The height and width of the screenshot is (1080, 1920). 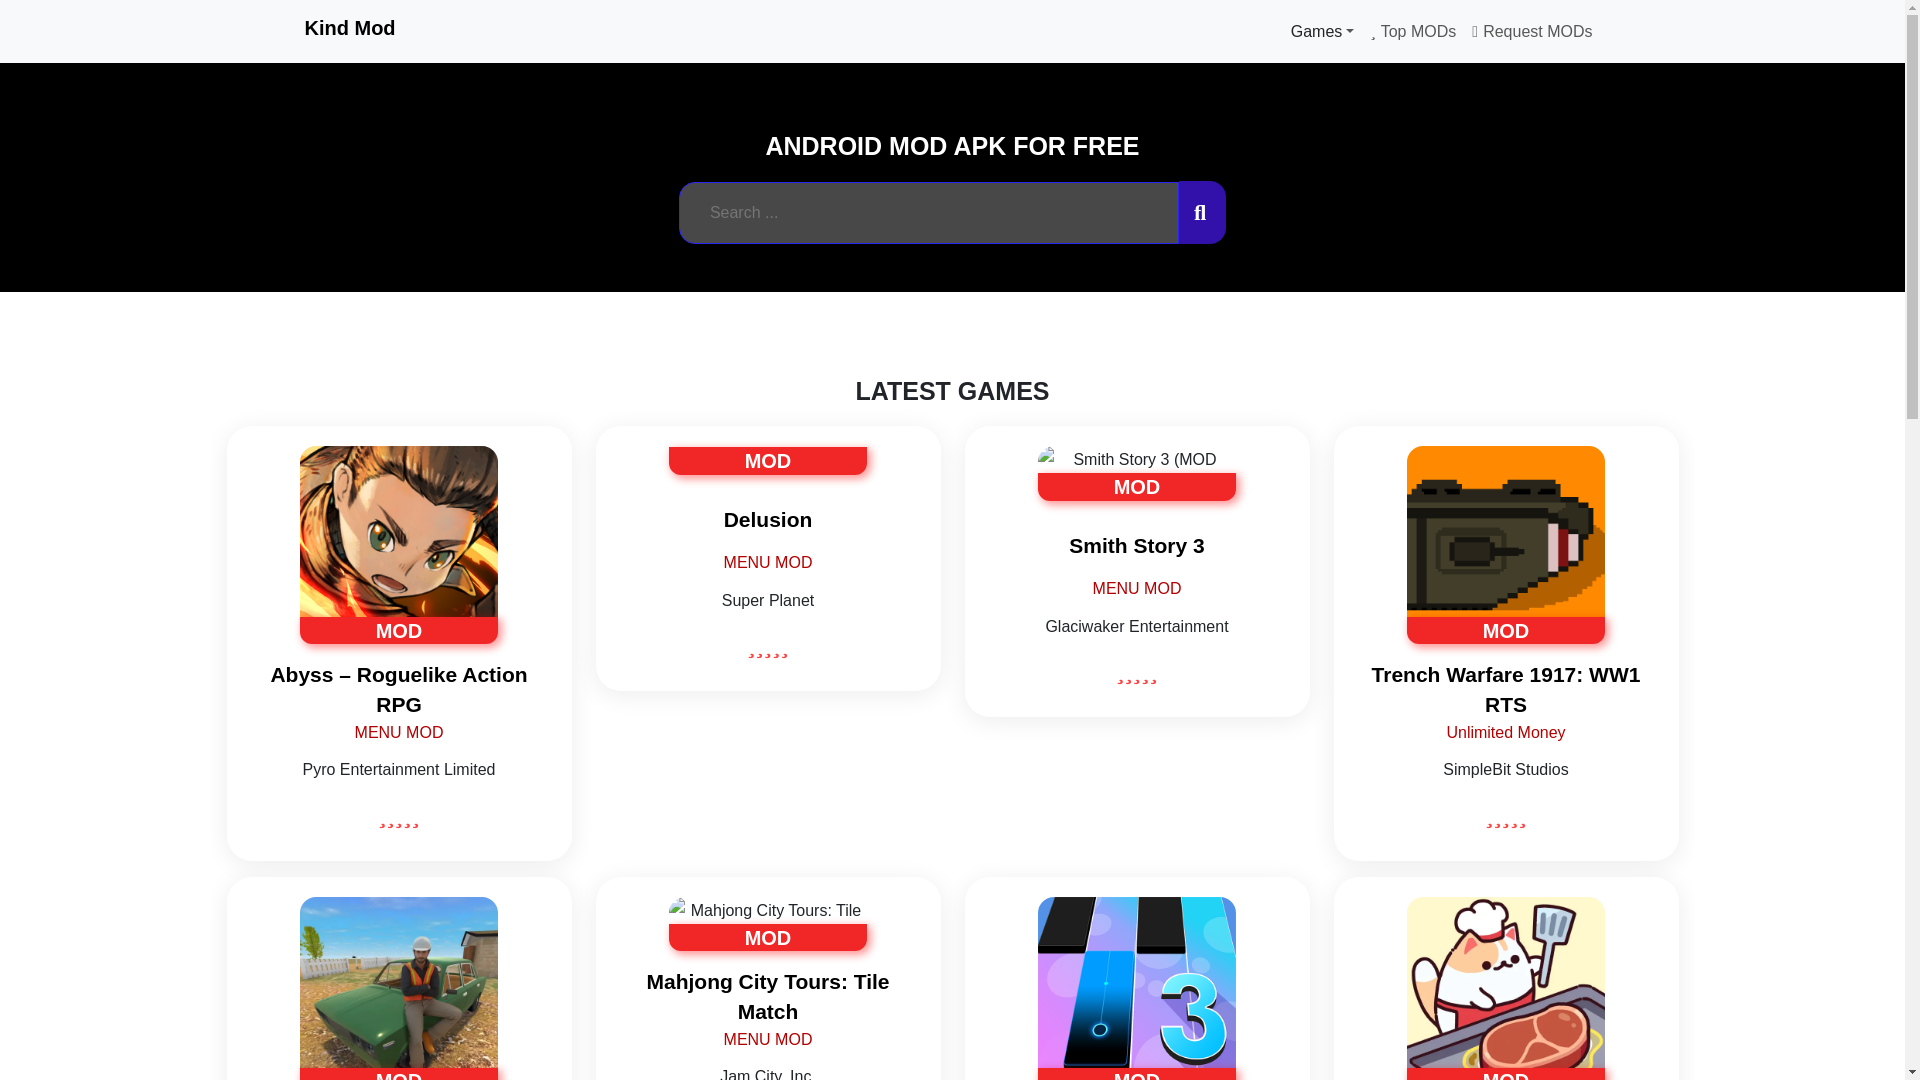 I want to click on Kind Mod, so click(x=349, y=28).